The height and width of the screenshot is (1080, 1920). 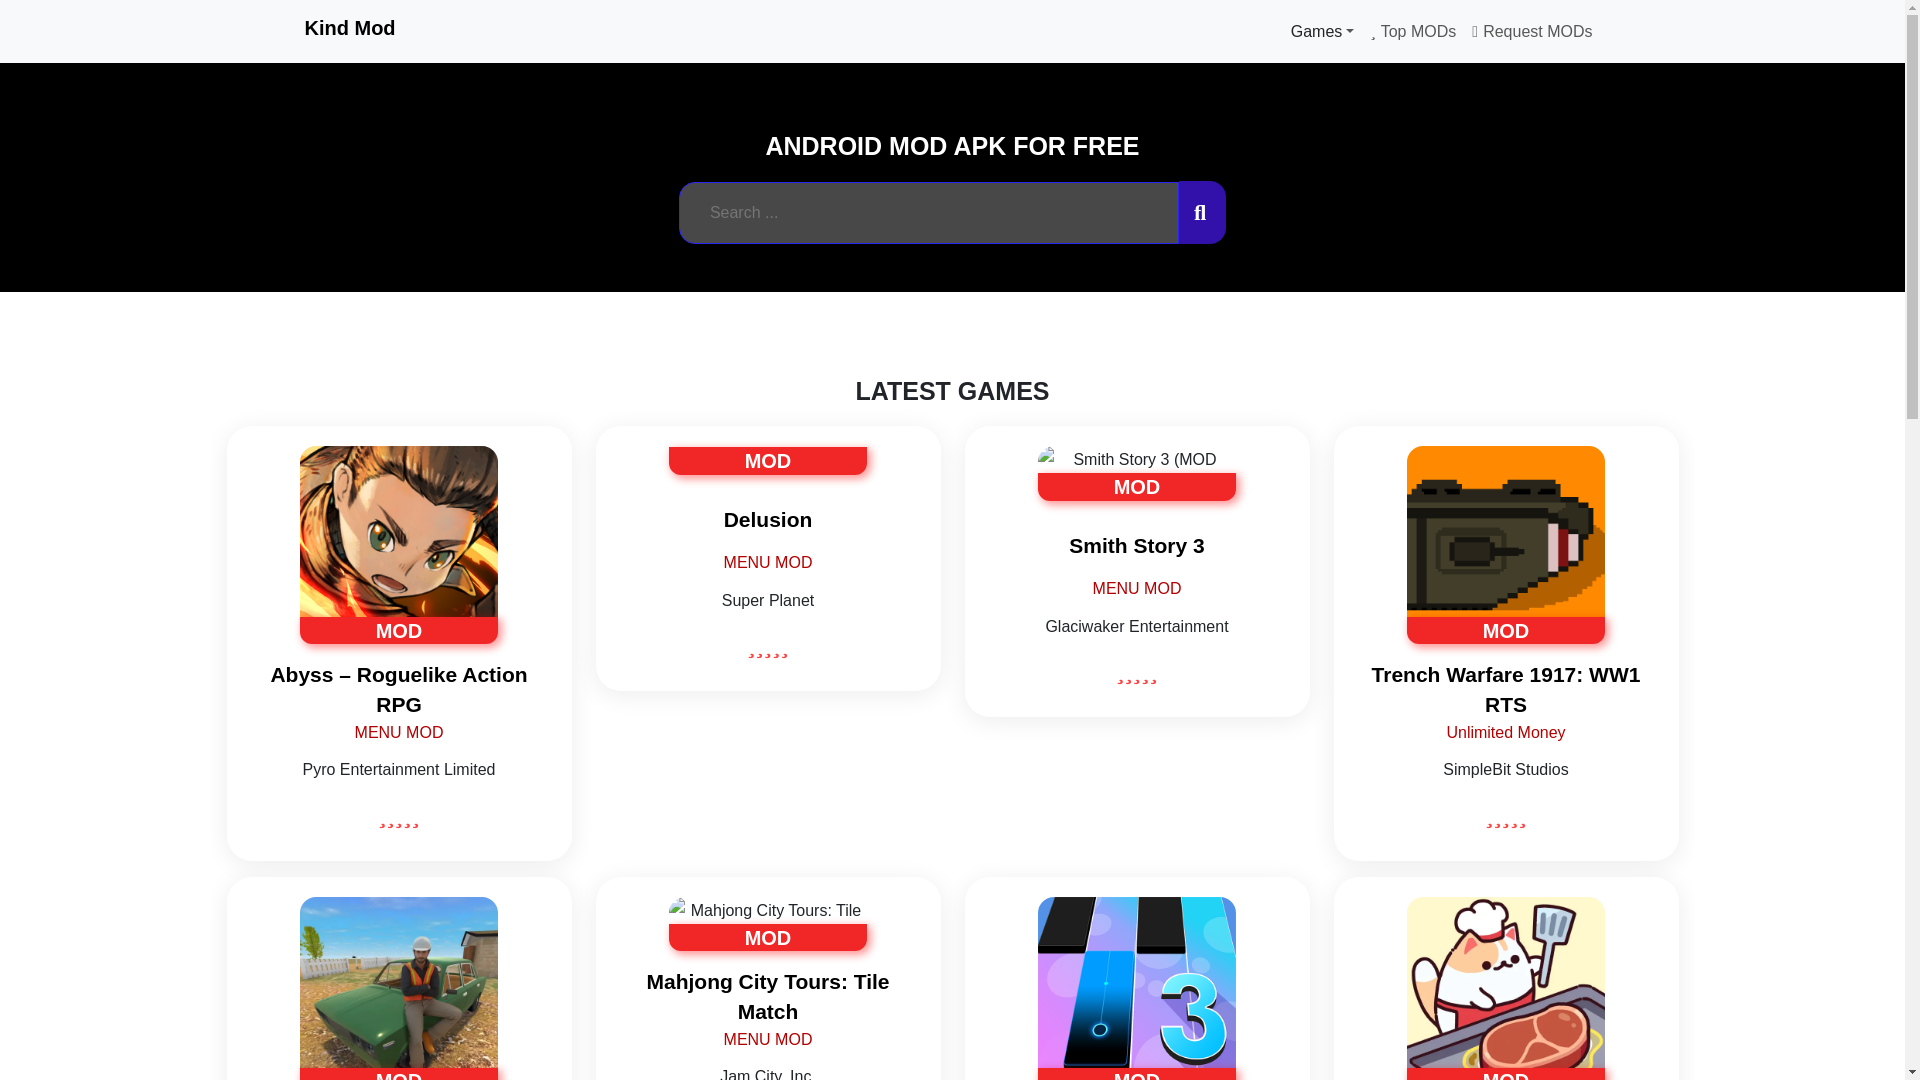 I want to click on Kind Mod, so click(x=349, y=28).